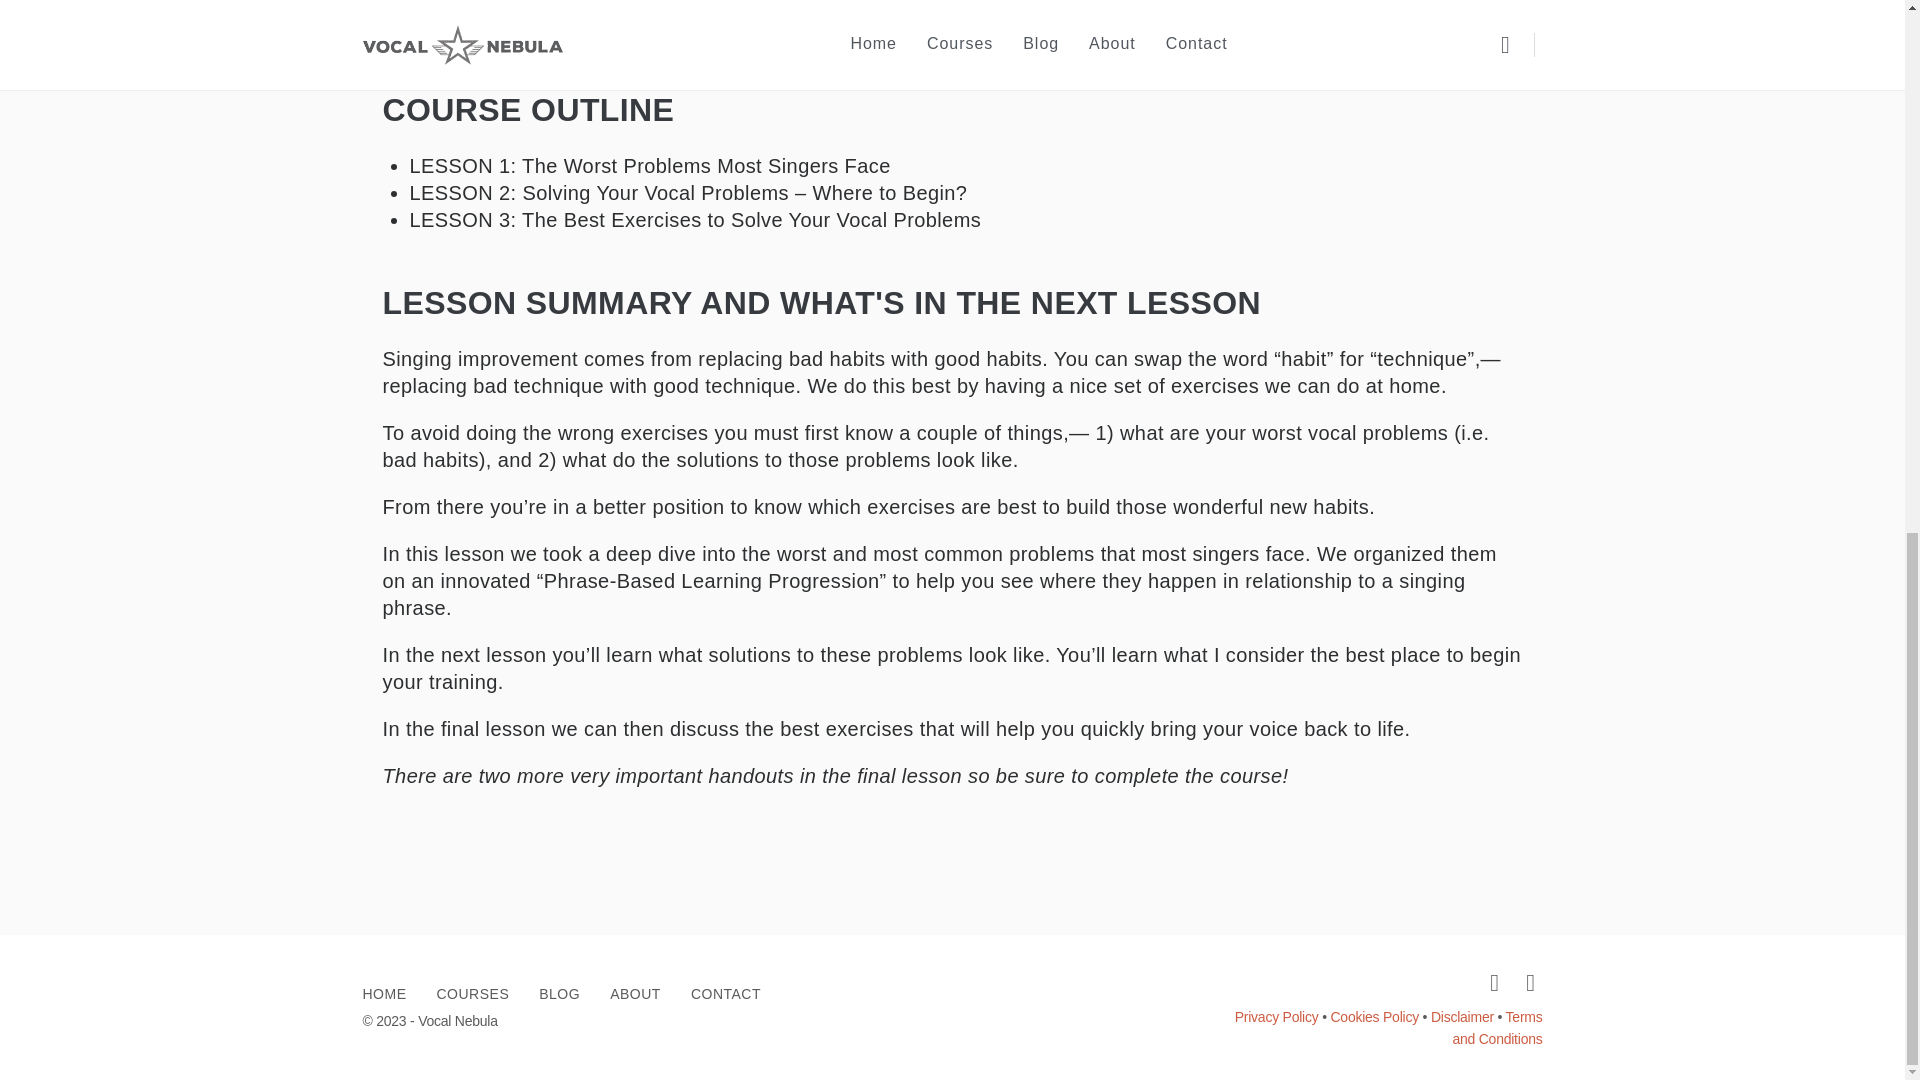  I want to click on CONTACT, so click(726, 994).